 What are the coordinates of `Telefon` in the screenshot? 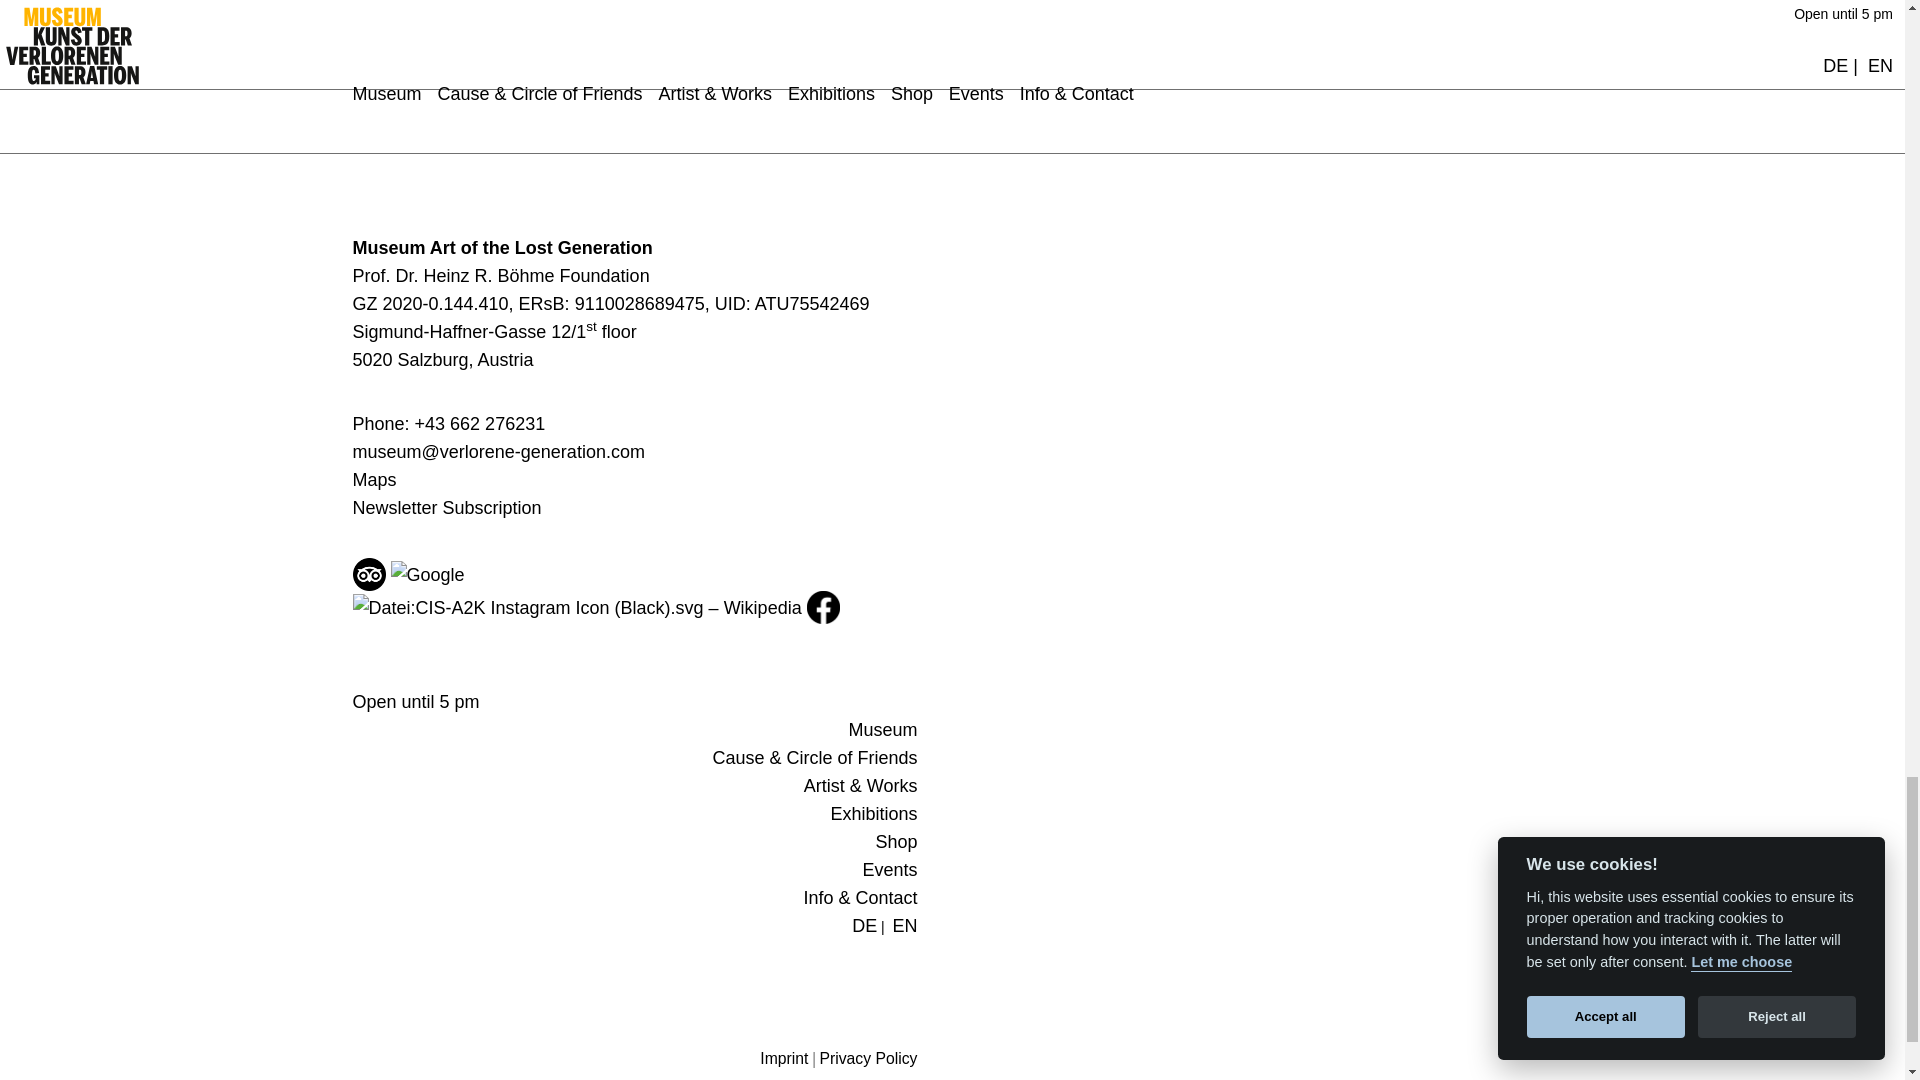 It's located at (448, 424).